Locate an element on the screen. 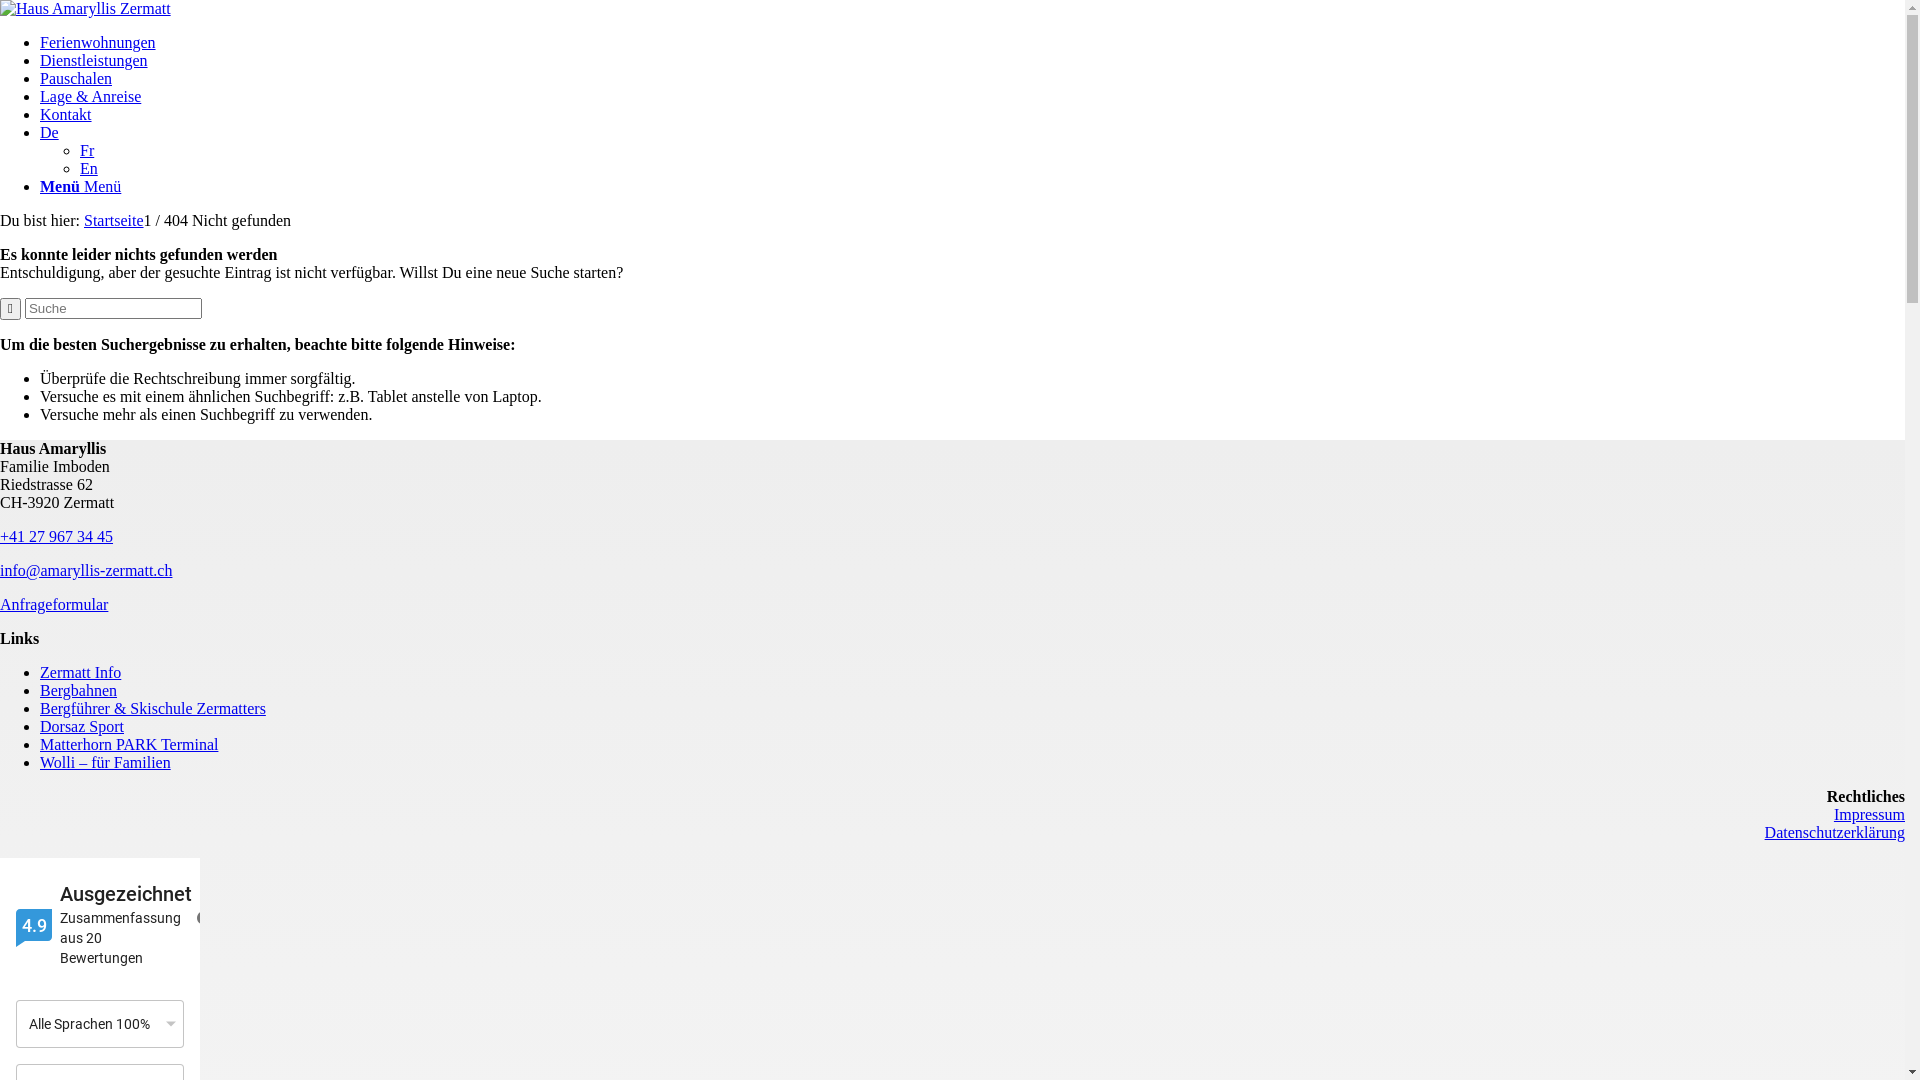 The height and width of the screenshot is (1080, 1920). info@amaryllis-zermatt.ch is located at coordinates (86, 570).